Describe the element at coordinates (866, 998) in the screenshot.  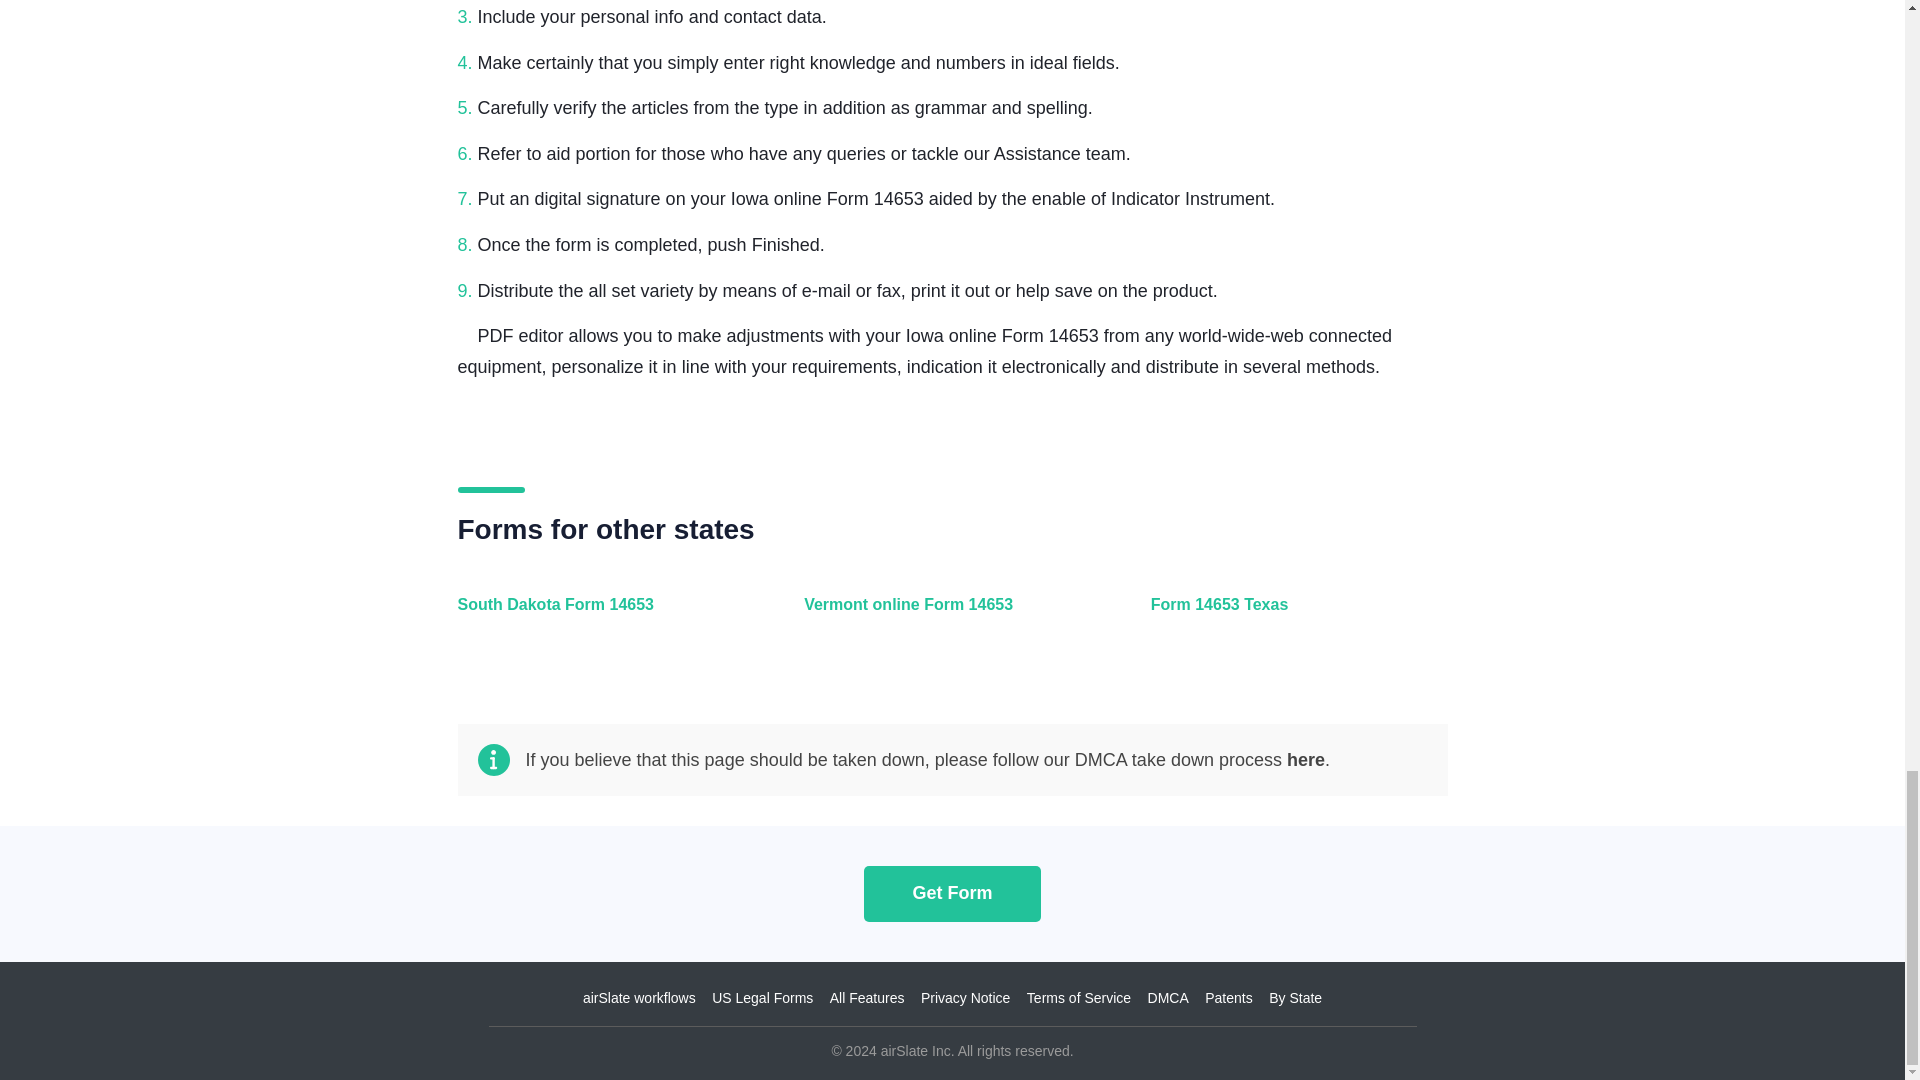
I see `All Features` at that location.